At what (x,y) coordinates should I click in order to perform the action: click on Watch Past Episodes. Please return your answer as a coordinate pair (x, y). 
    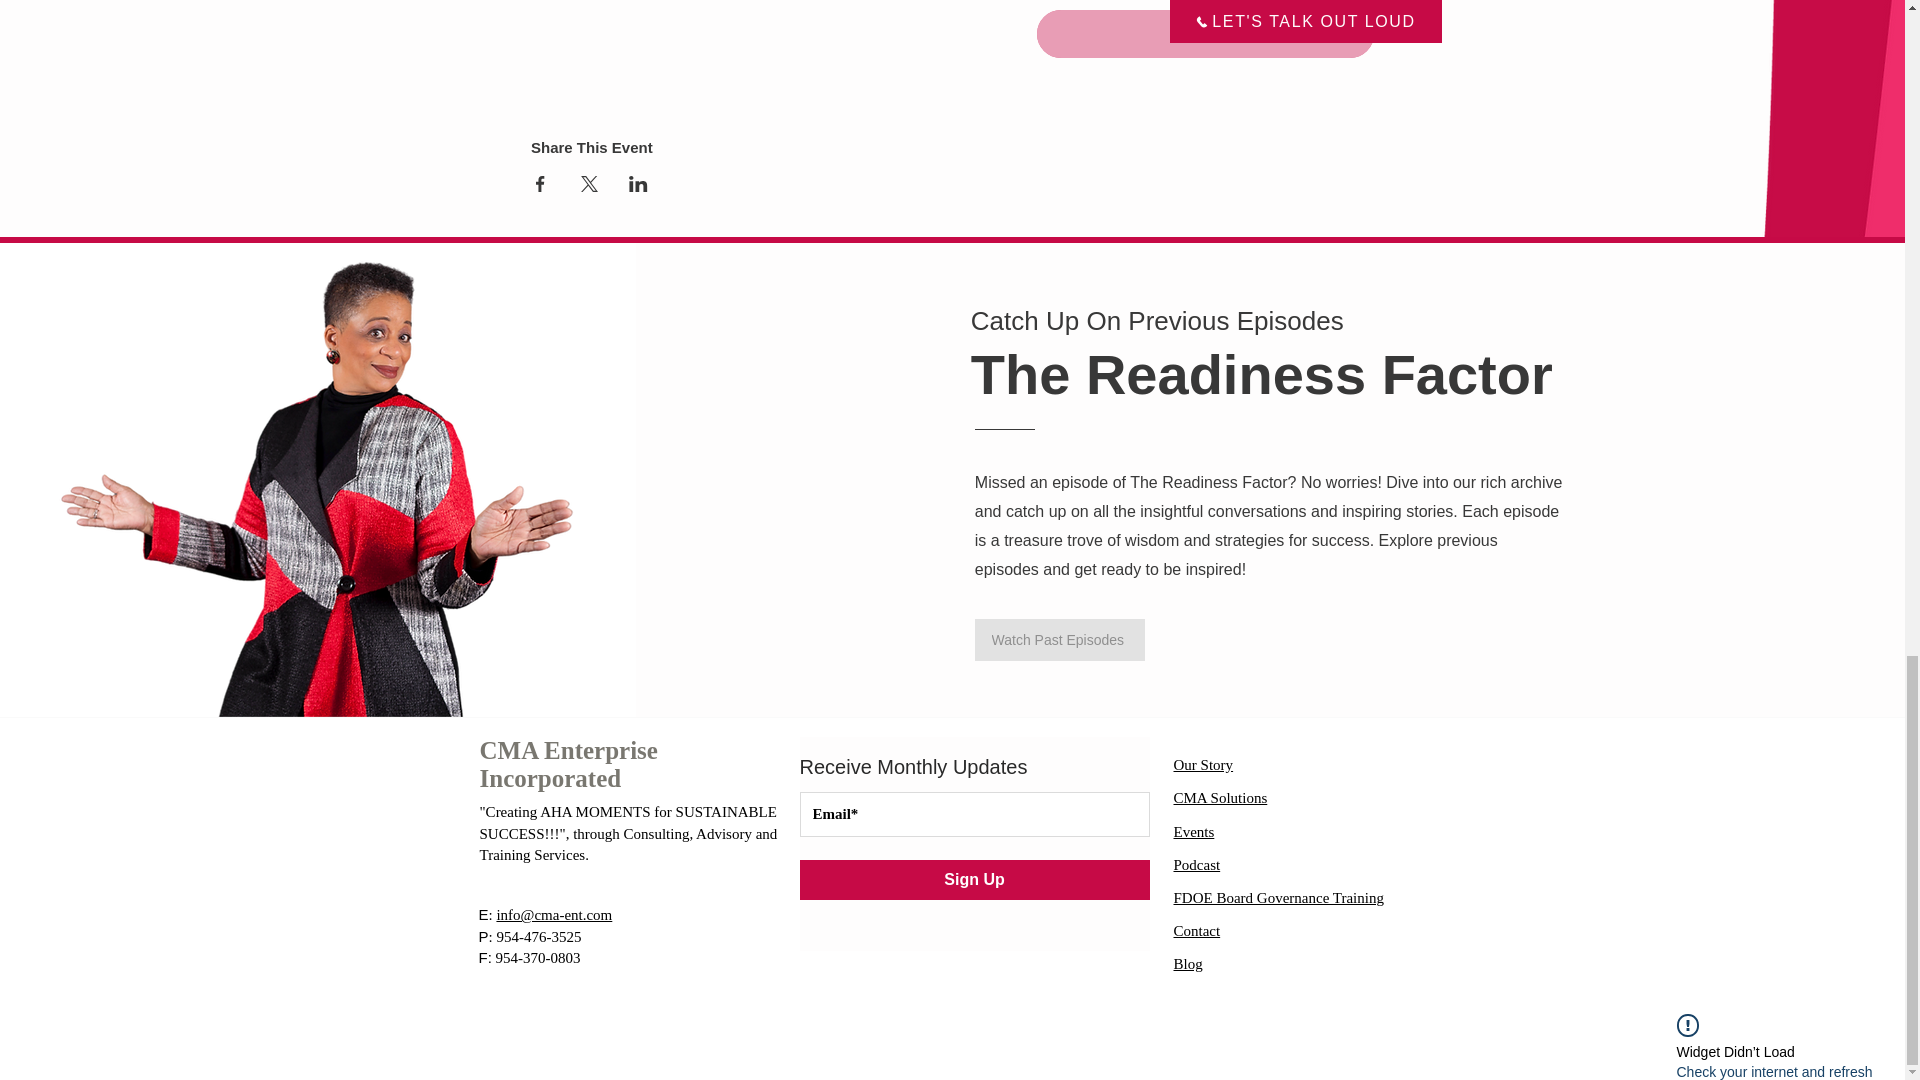
    Looking at the image, I should click on (1060, 639).